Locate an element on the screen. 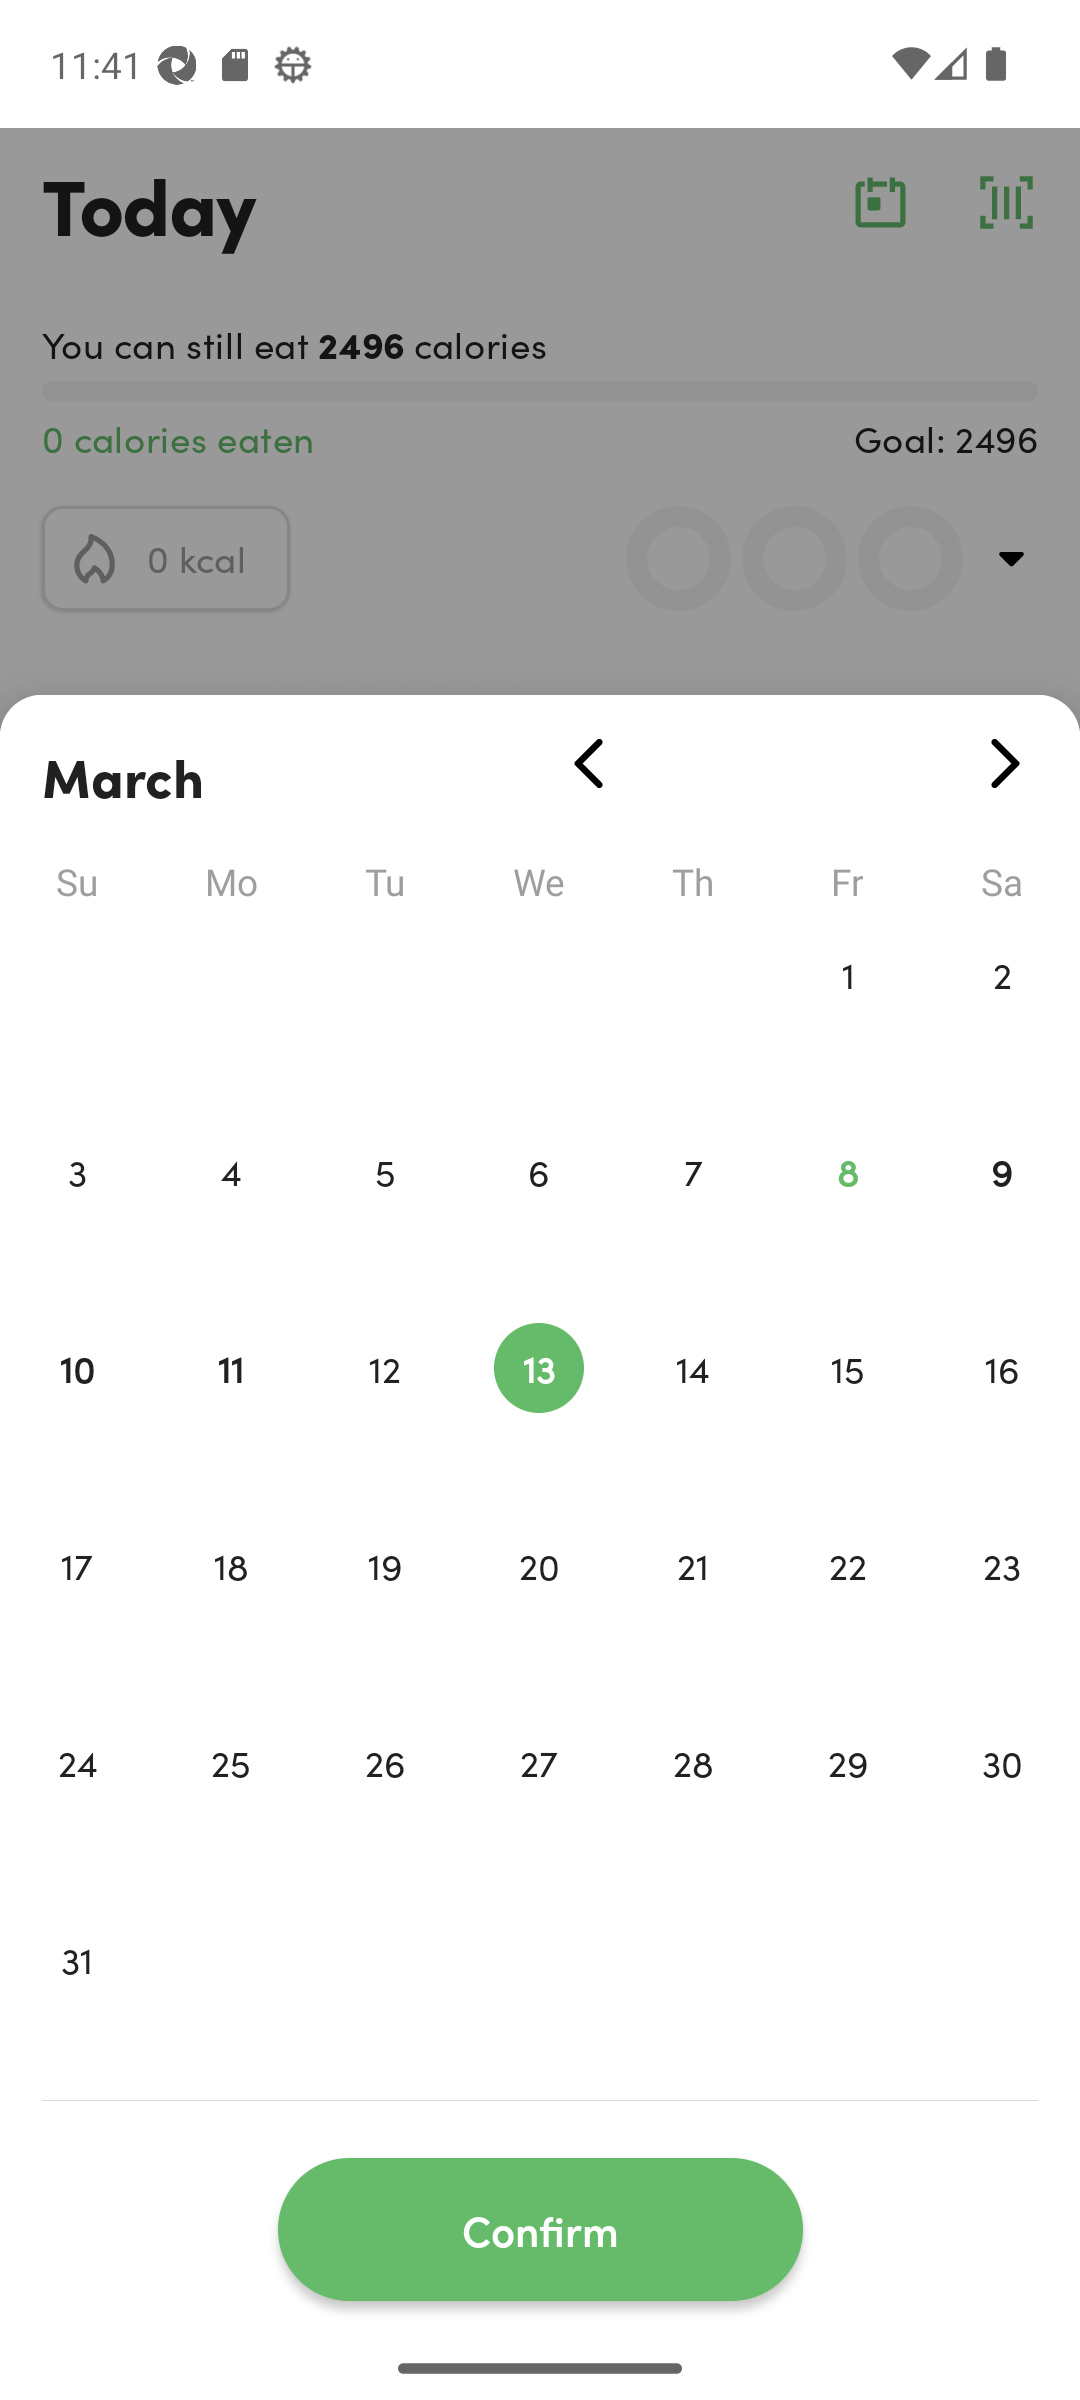 The image size is (1080, 2400). 7 is located at coordinates (693, 1214).